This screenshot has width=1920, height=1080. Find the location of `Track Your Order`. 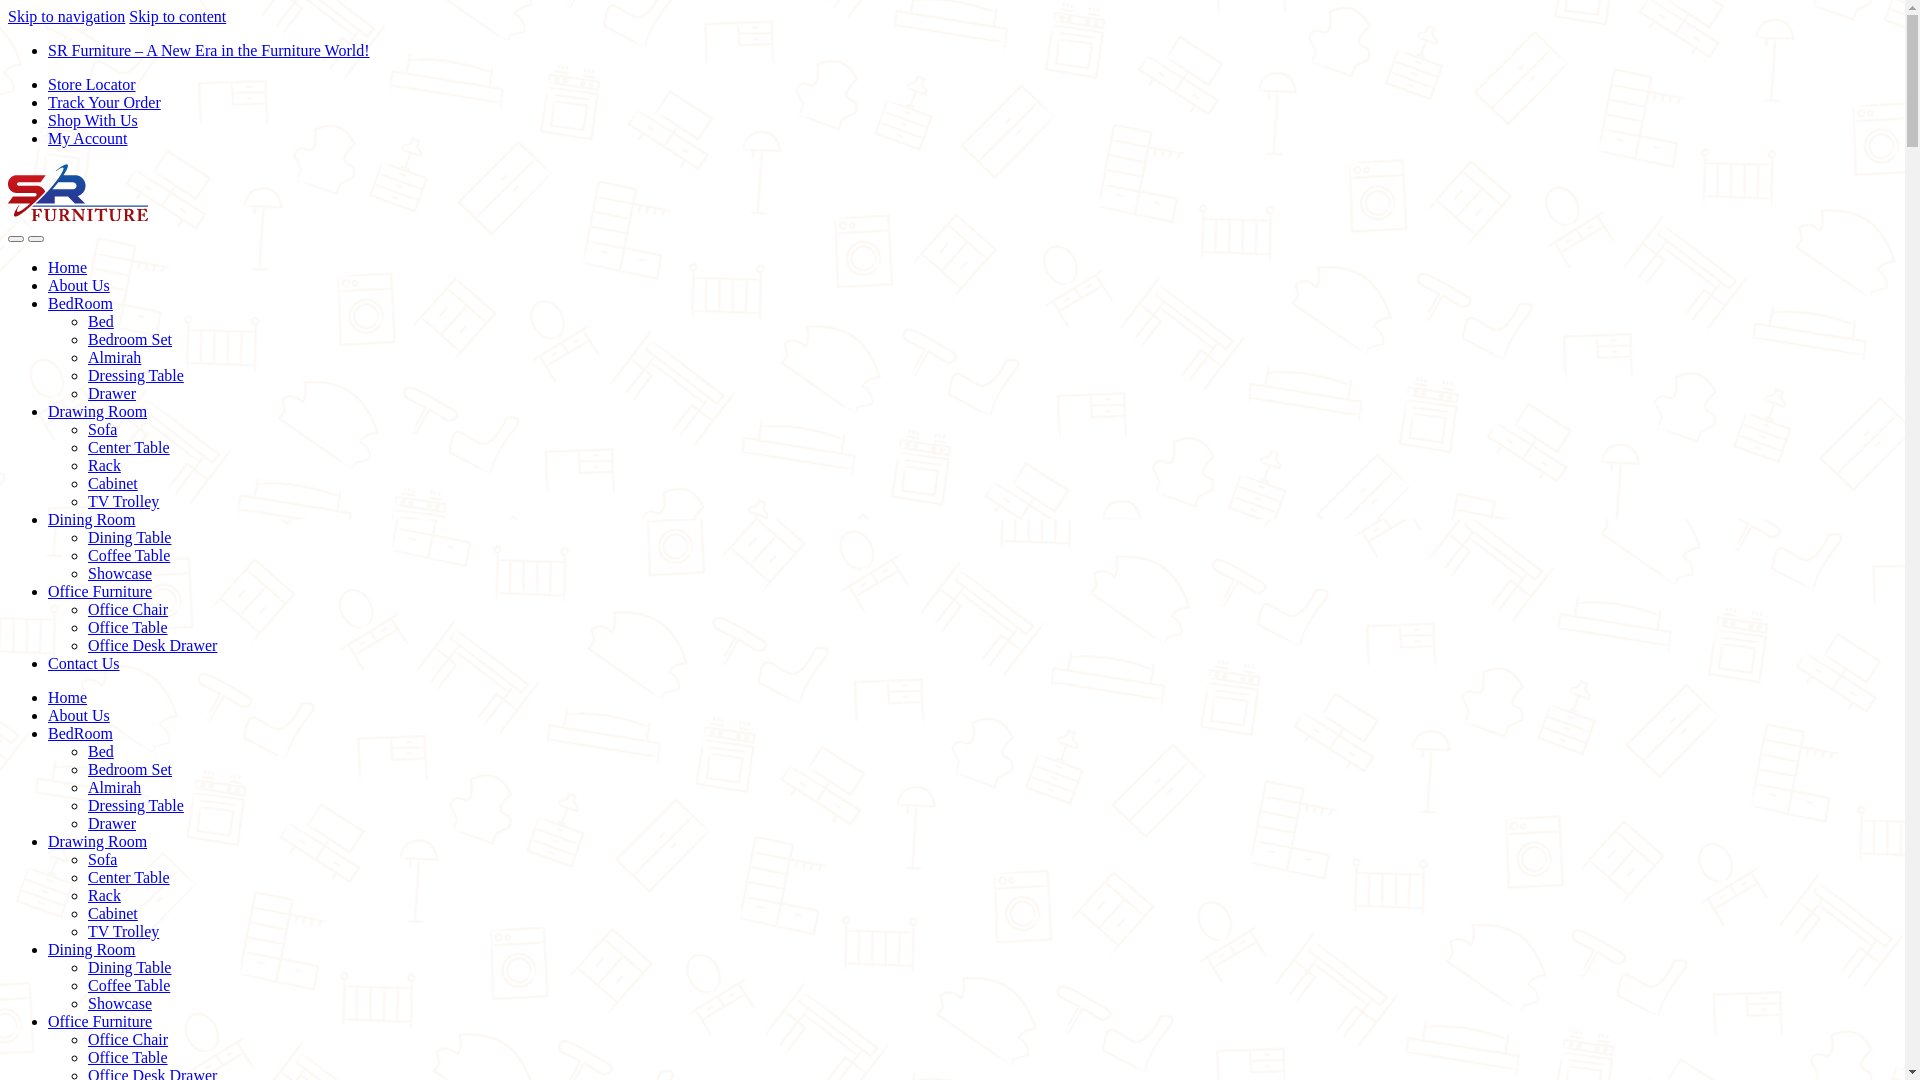

Track Your Order is located at coordinates (104, 102).